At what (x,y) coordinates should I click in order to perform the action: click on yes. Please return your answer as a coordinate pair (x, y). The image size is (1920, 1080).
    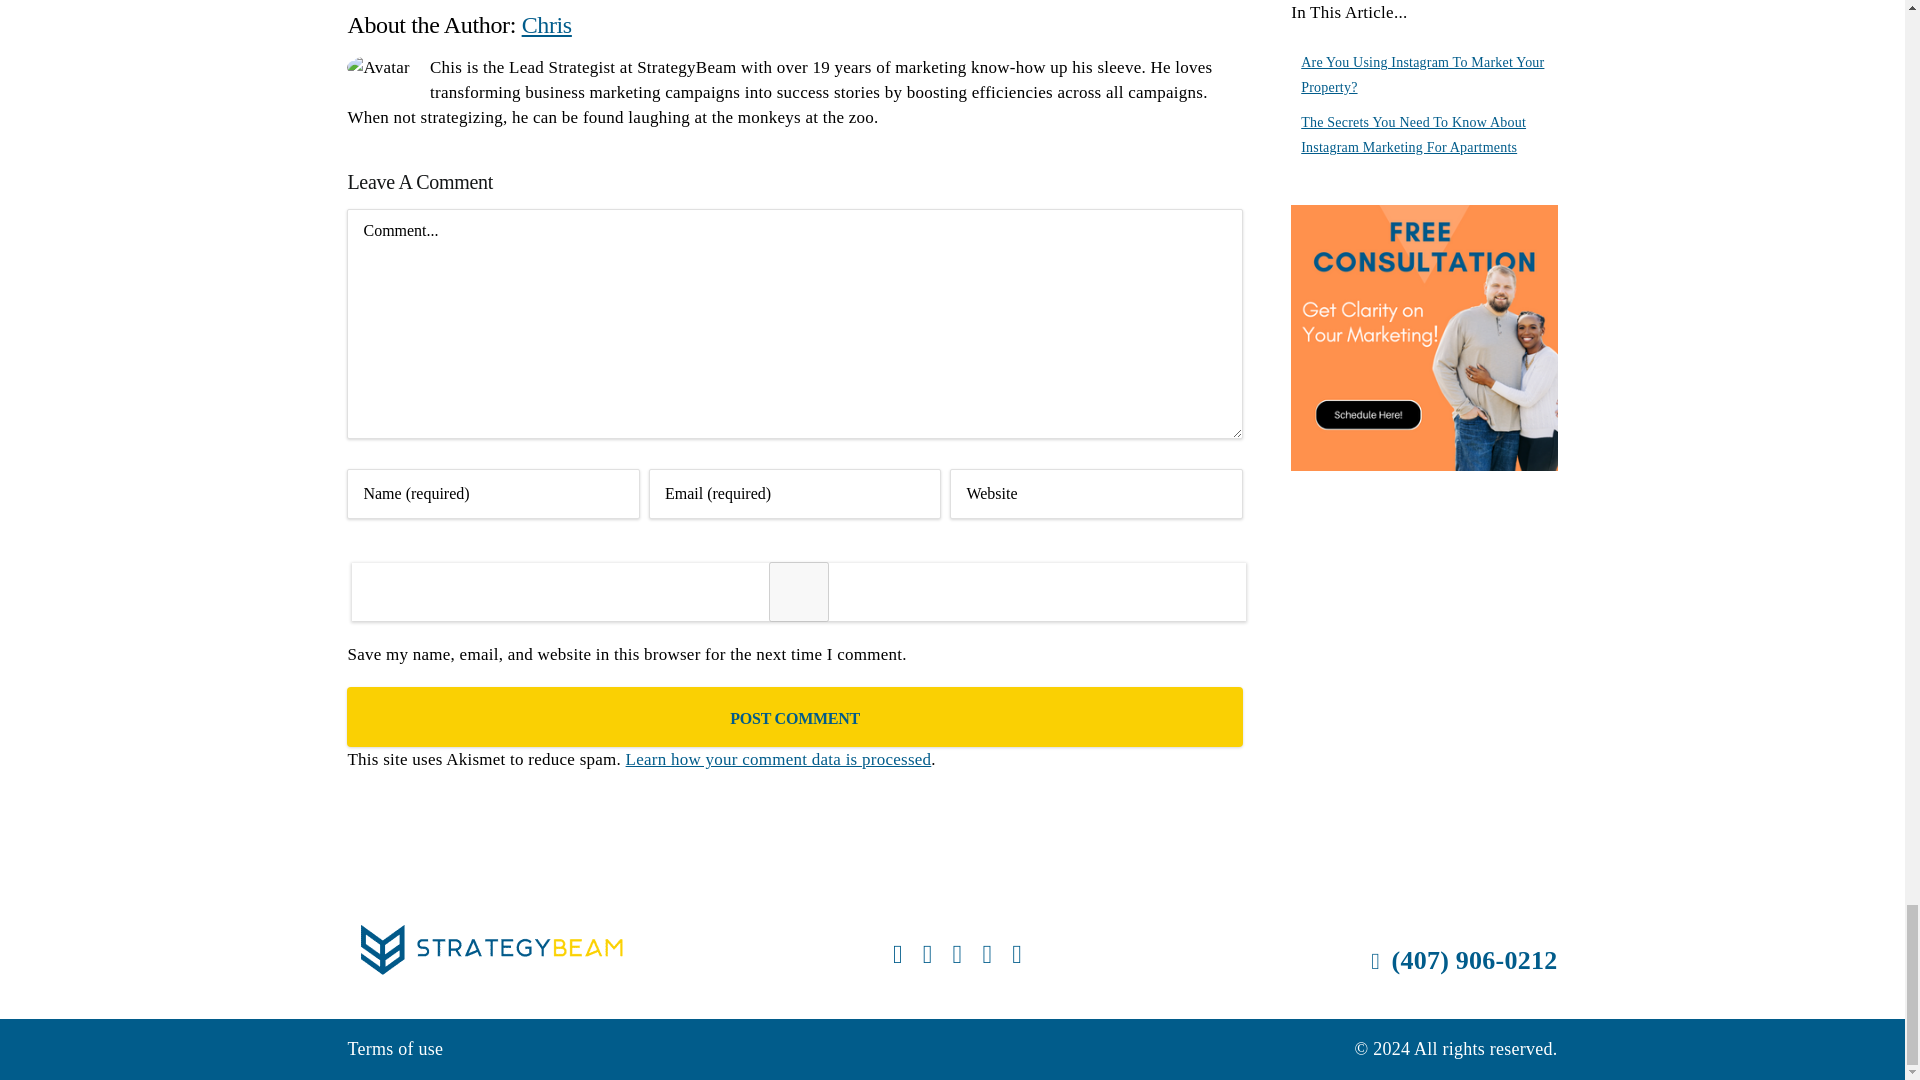
    Looking at the image, I should click on (798, 592).